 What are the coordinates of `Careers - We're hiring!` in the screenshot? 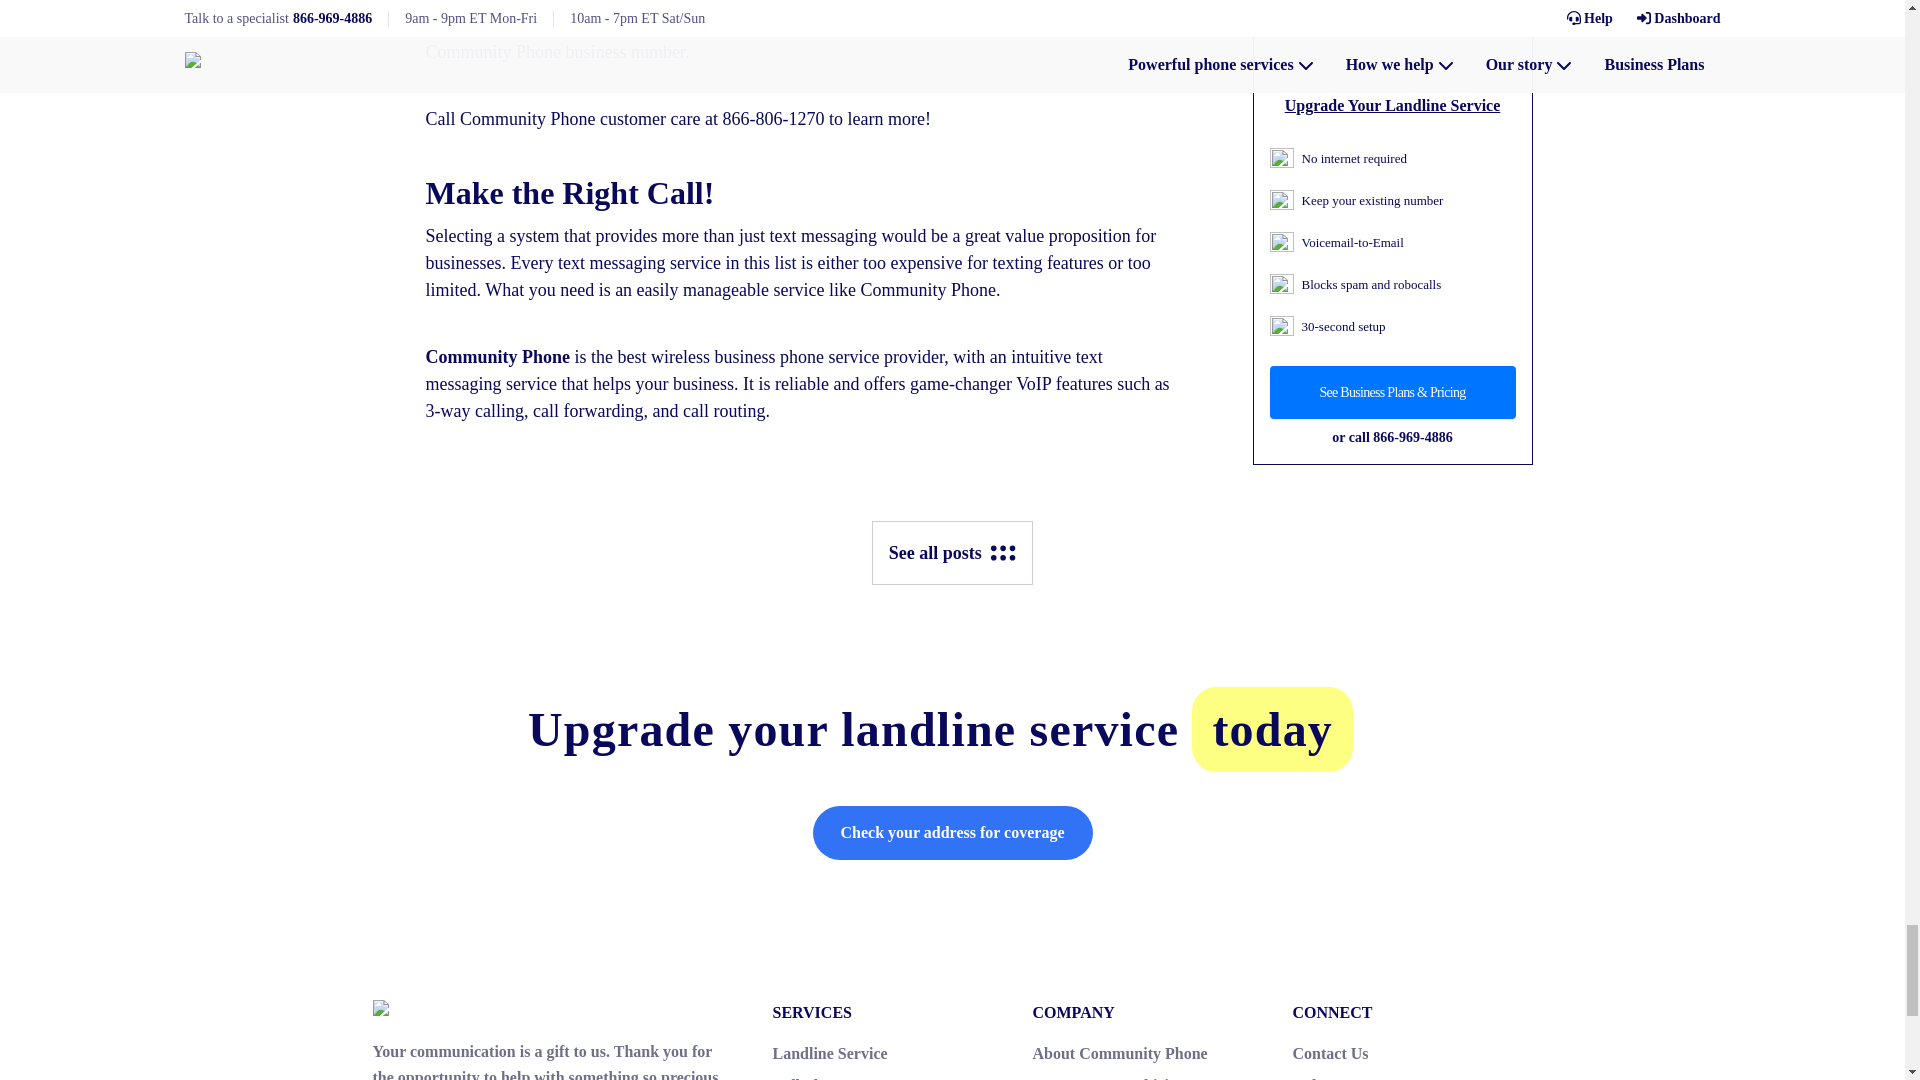 It's located at (1111, 1078).